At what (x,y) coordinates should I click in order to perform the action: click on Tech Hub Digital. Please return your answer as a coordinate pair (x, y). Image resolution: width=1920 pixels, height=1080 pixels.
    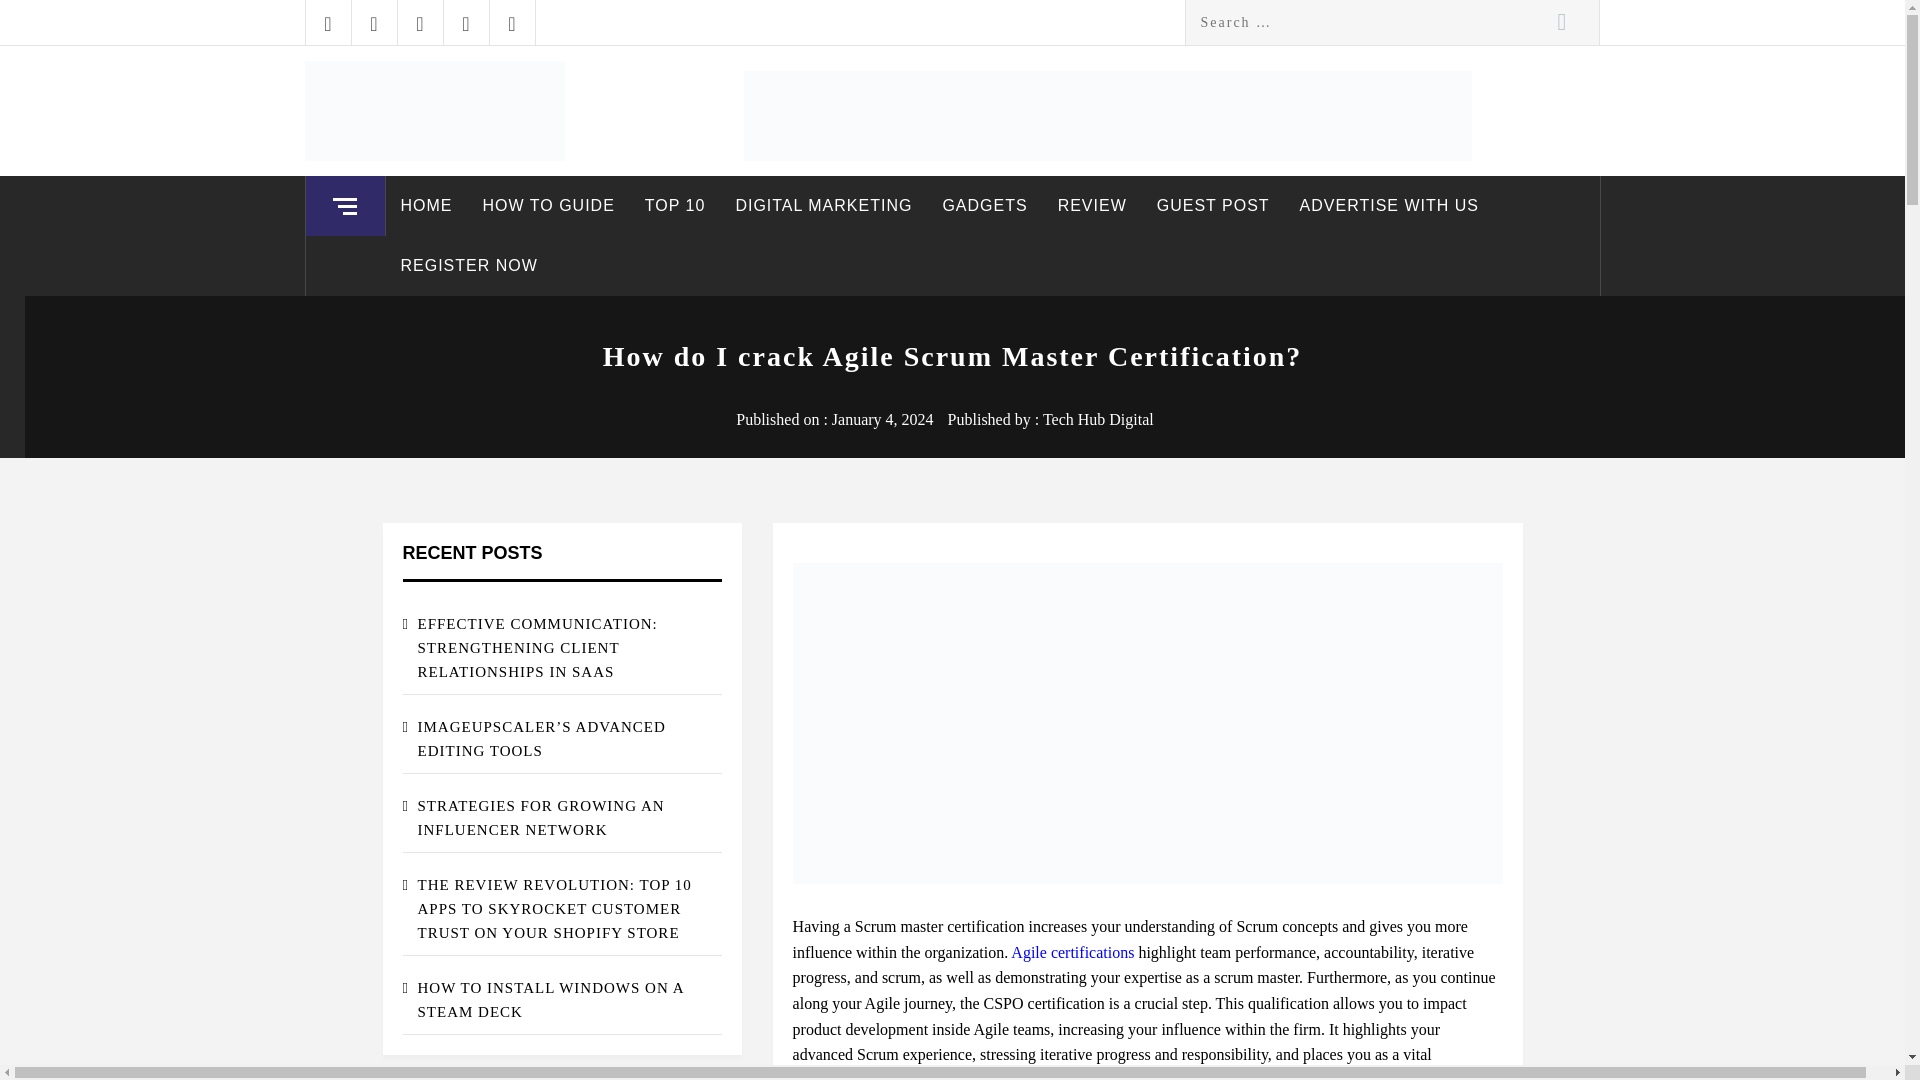
    Looking at the image, I should click on (1098, 419).